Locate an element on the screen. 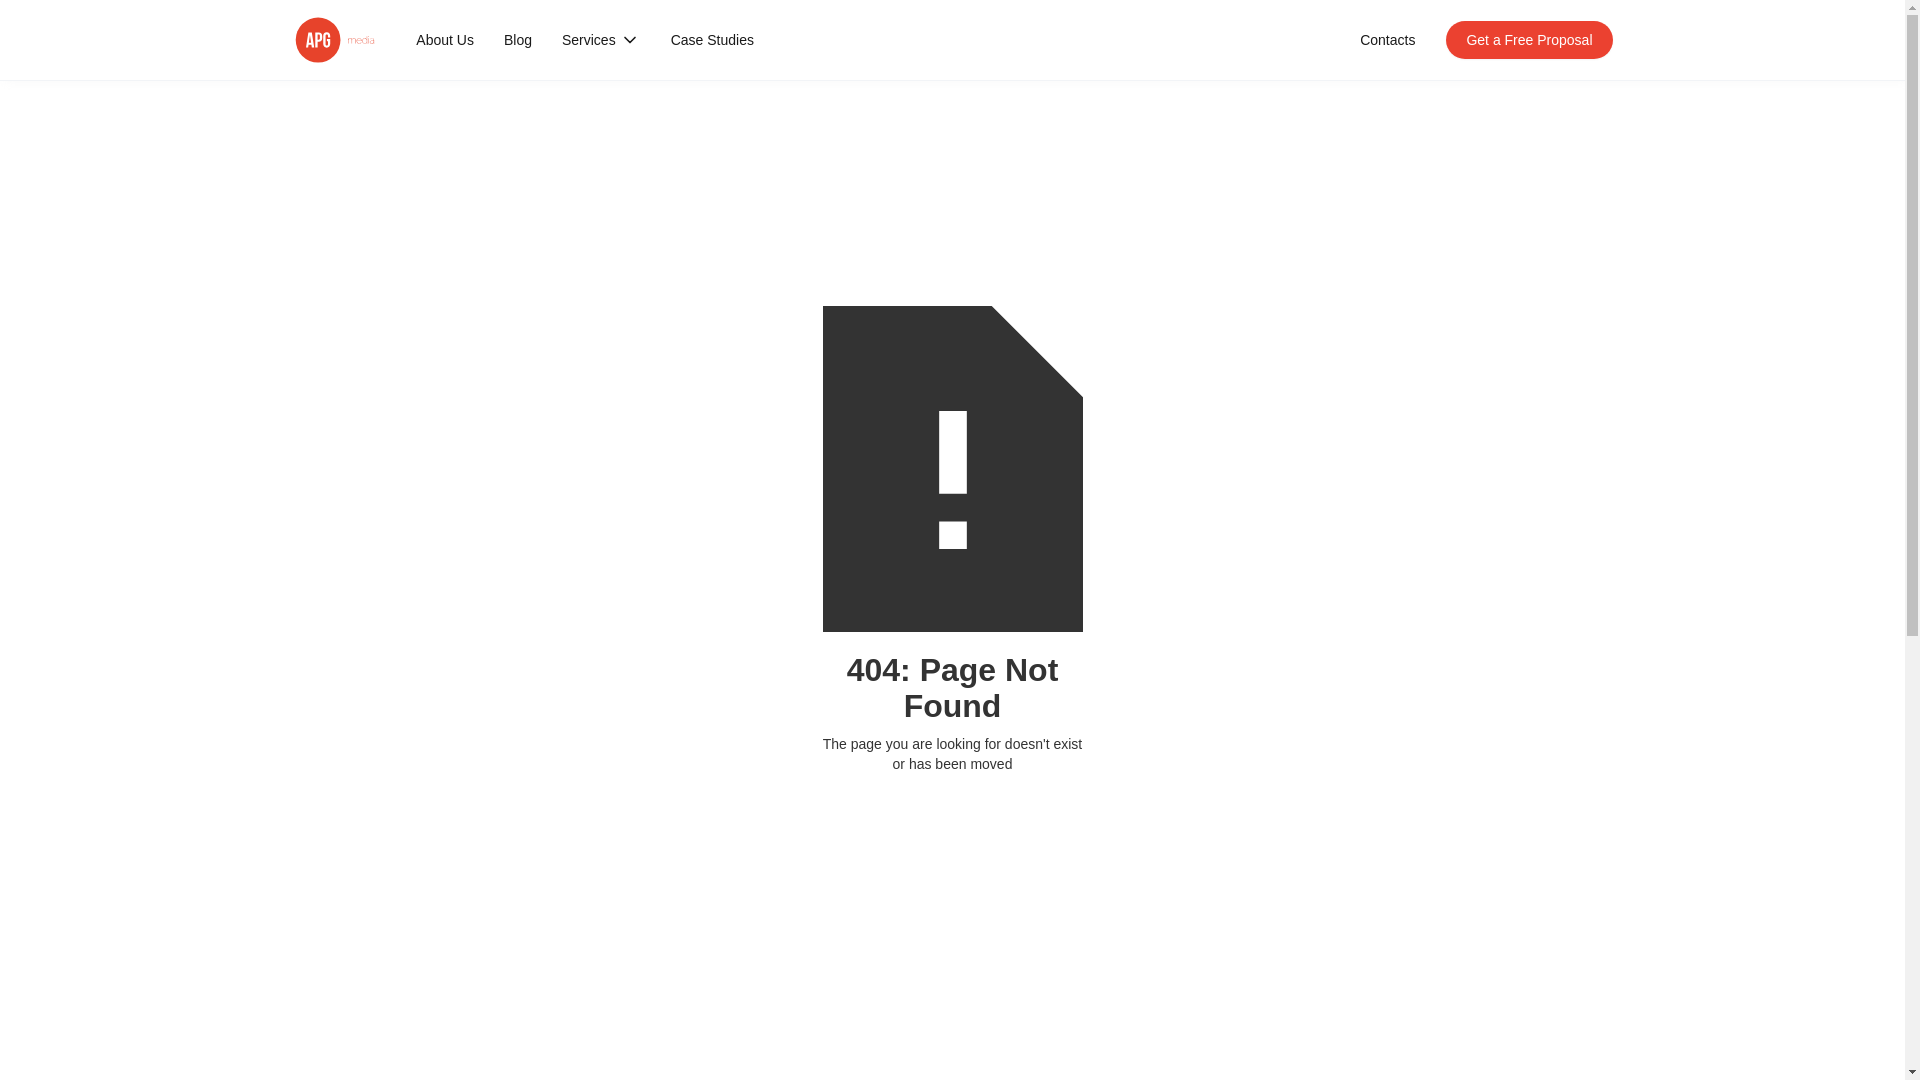  Contacts is located at coordinates (1387, 40).